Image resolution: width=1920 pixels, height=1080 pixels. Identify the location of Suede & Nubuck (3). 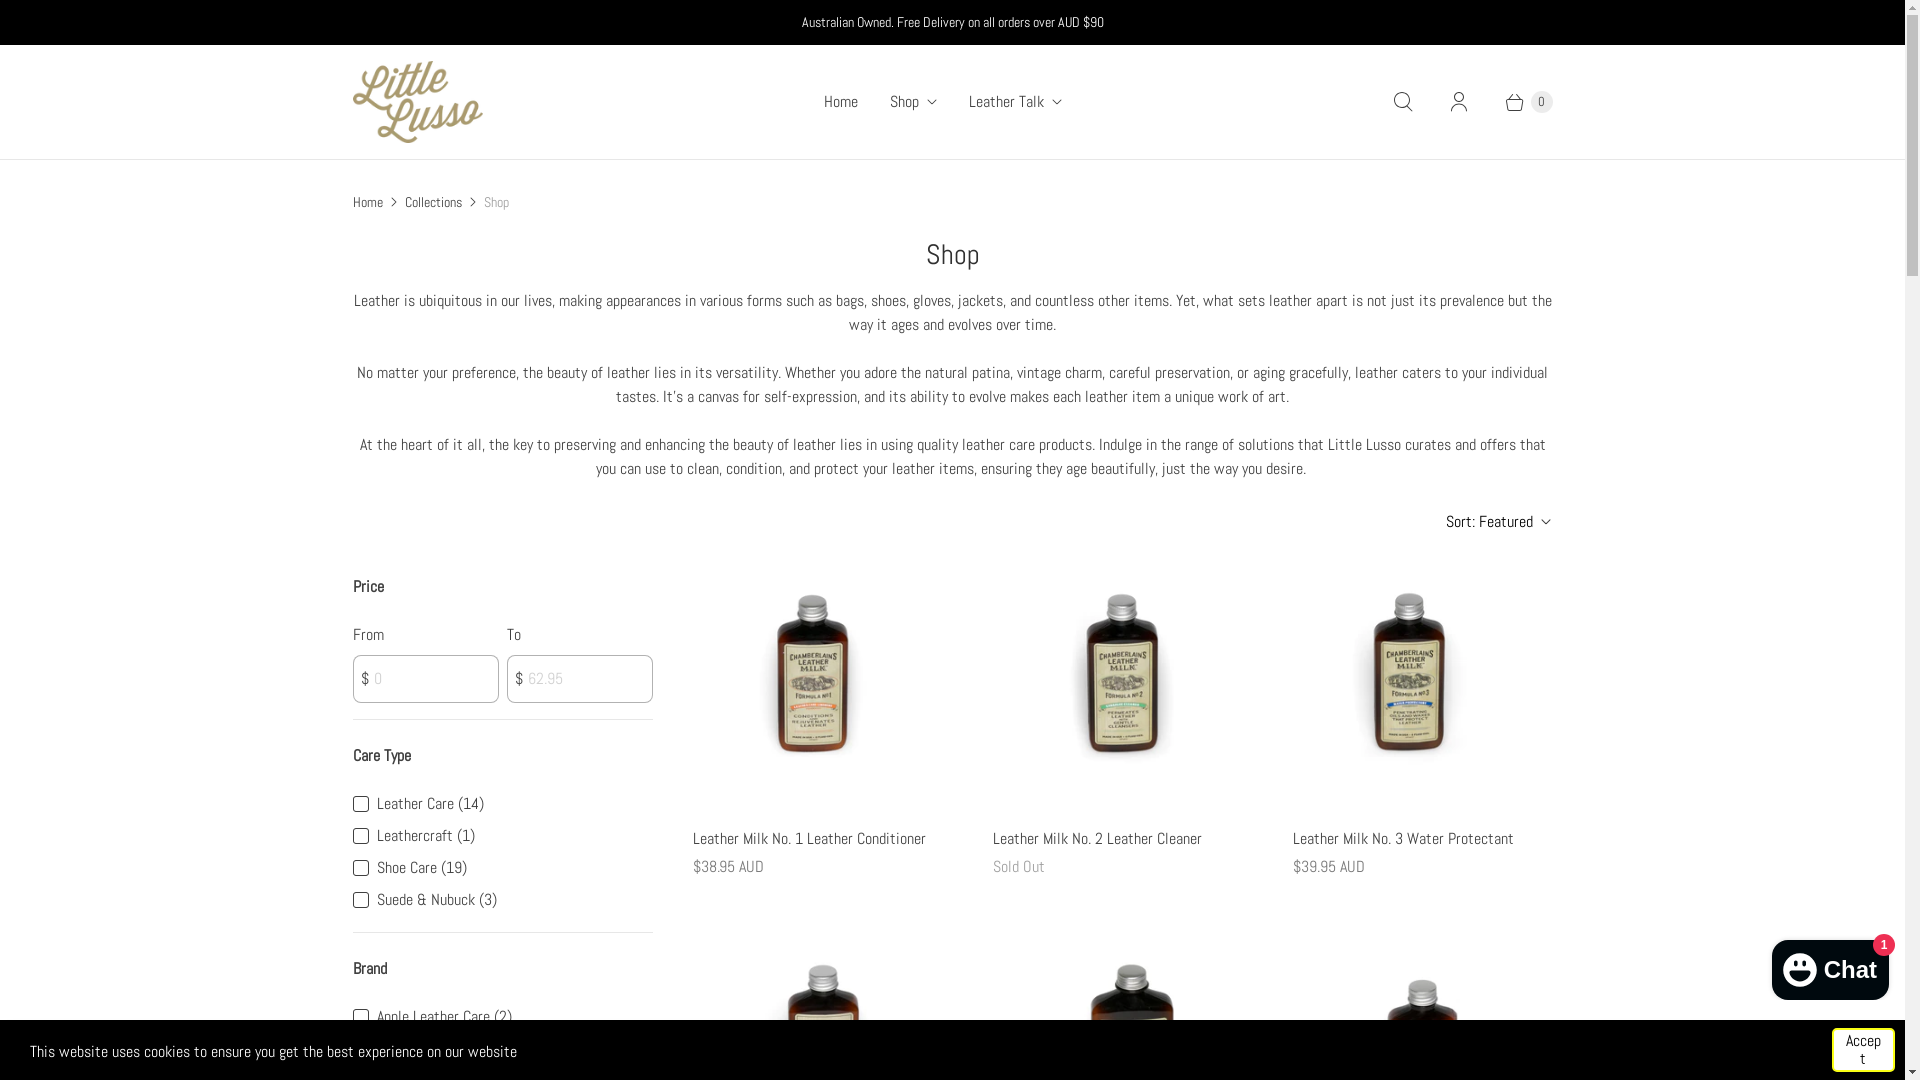
(436, 900).